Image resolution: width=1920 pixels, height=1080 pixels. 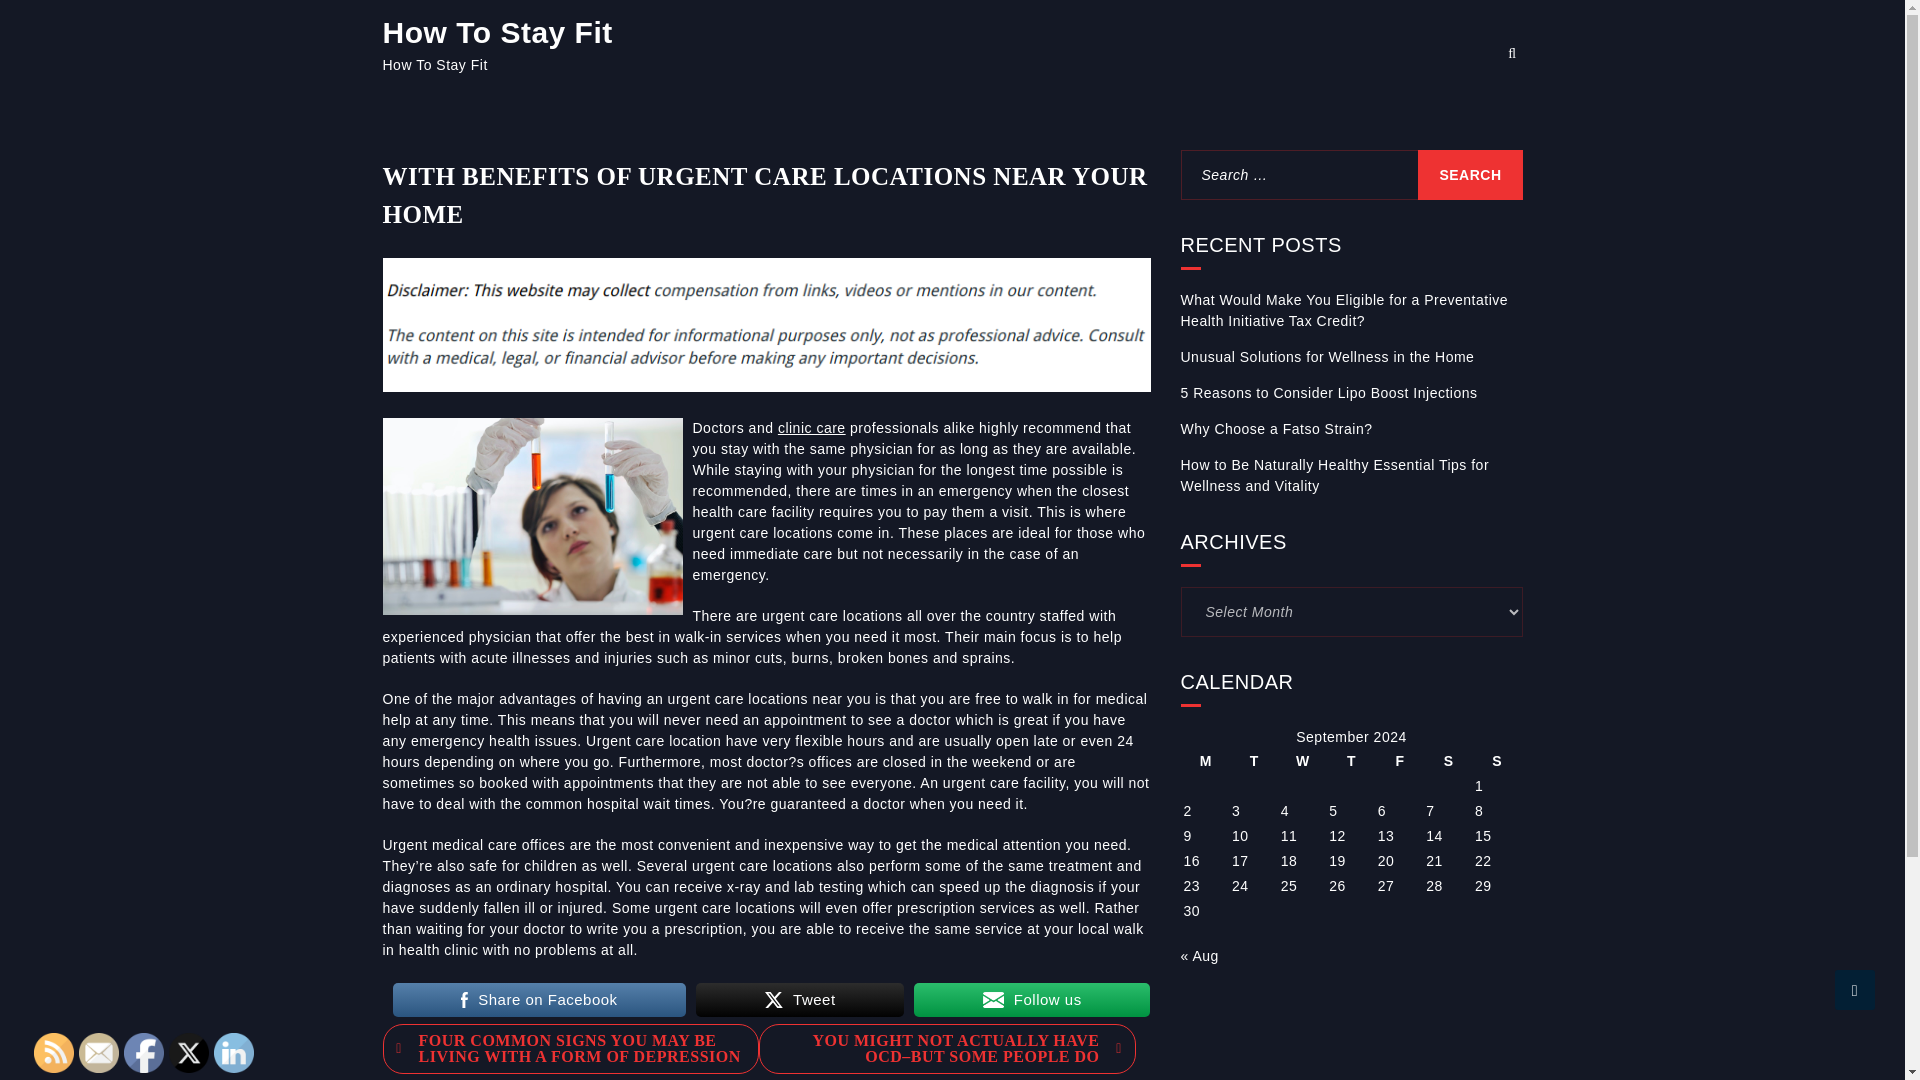 What do you see at coordinates (1276, 429) in the screenshot?
I see `Why Choose a Fatso Strain?` at bounding box center [1276, 429].